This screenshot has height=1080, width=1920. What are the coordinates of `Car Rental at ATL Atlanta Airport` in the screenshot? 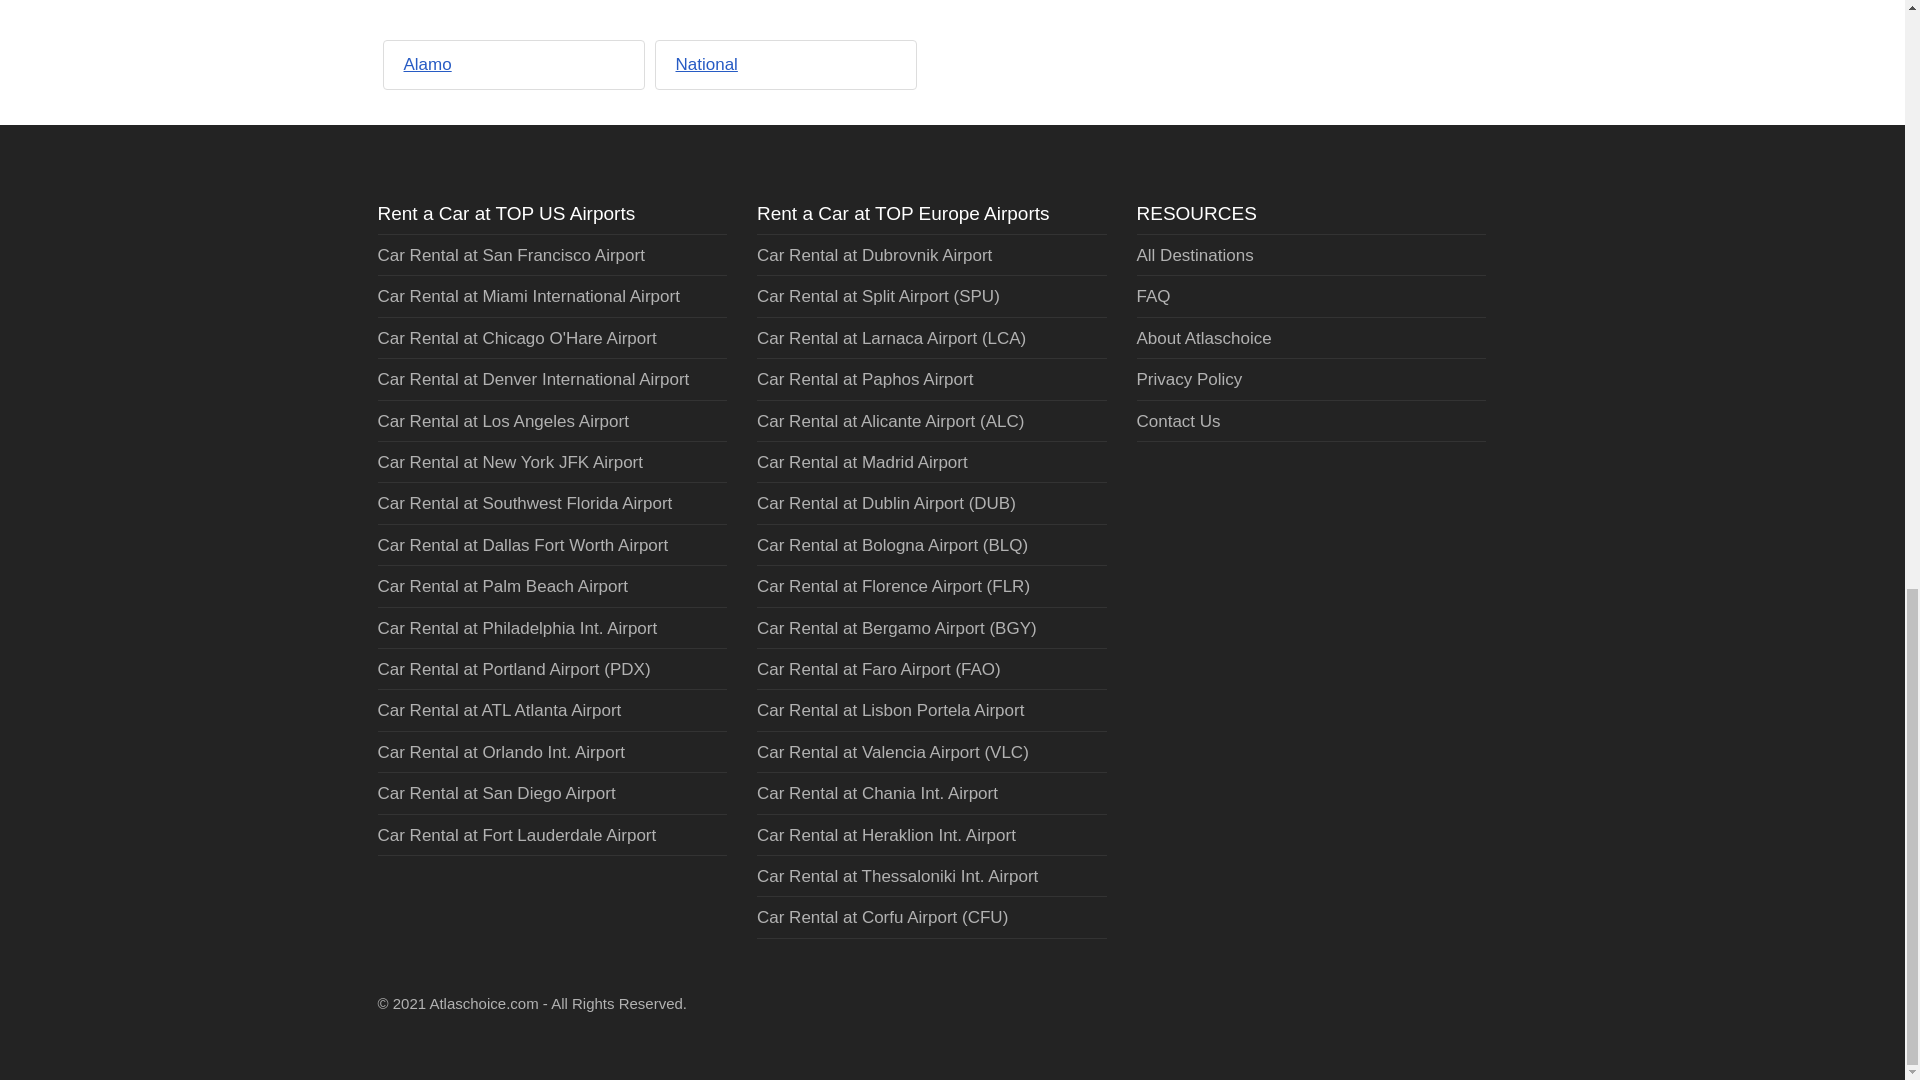 It's located at (500, 710).